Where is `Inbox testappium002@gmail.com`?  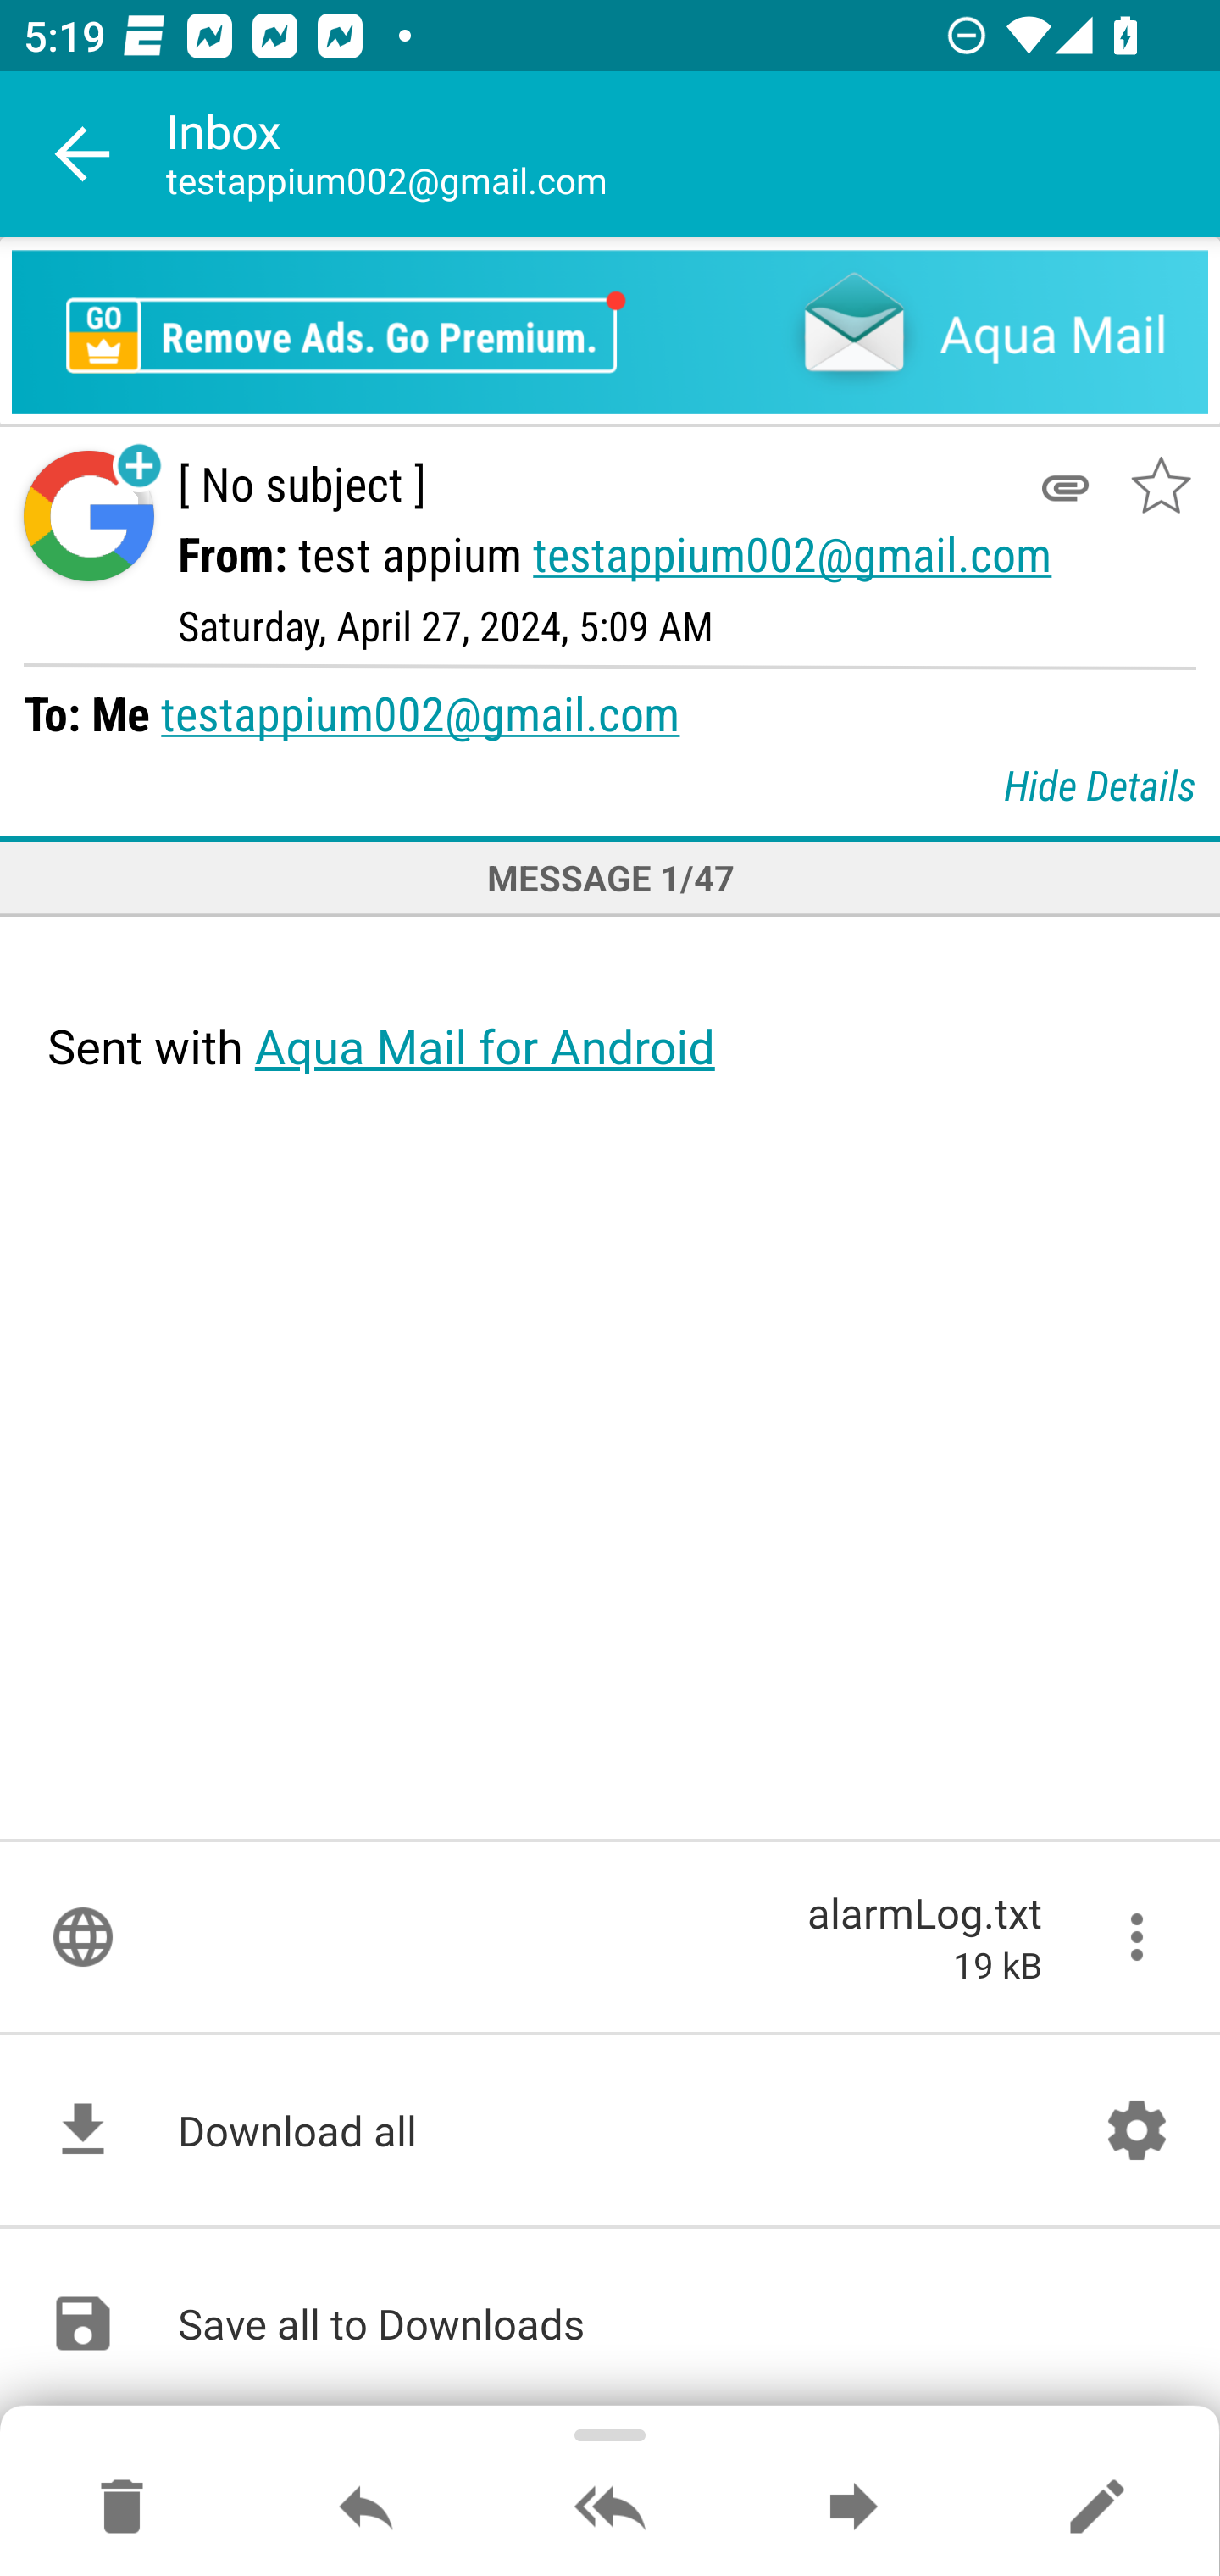
Inbox testappium002@gmail.com is located at coordinates (693, 154).